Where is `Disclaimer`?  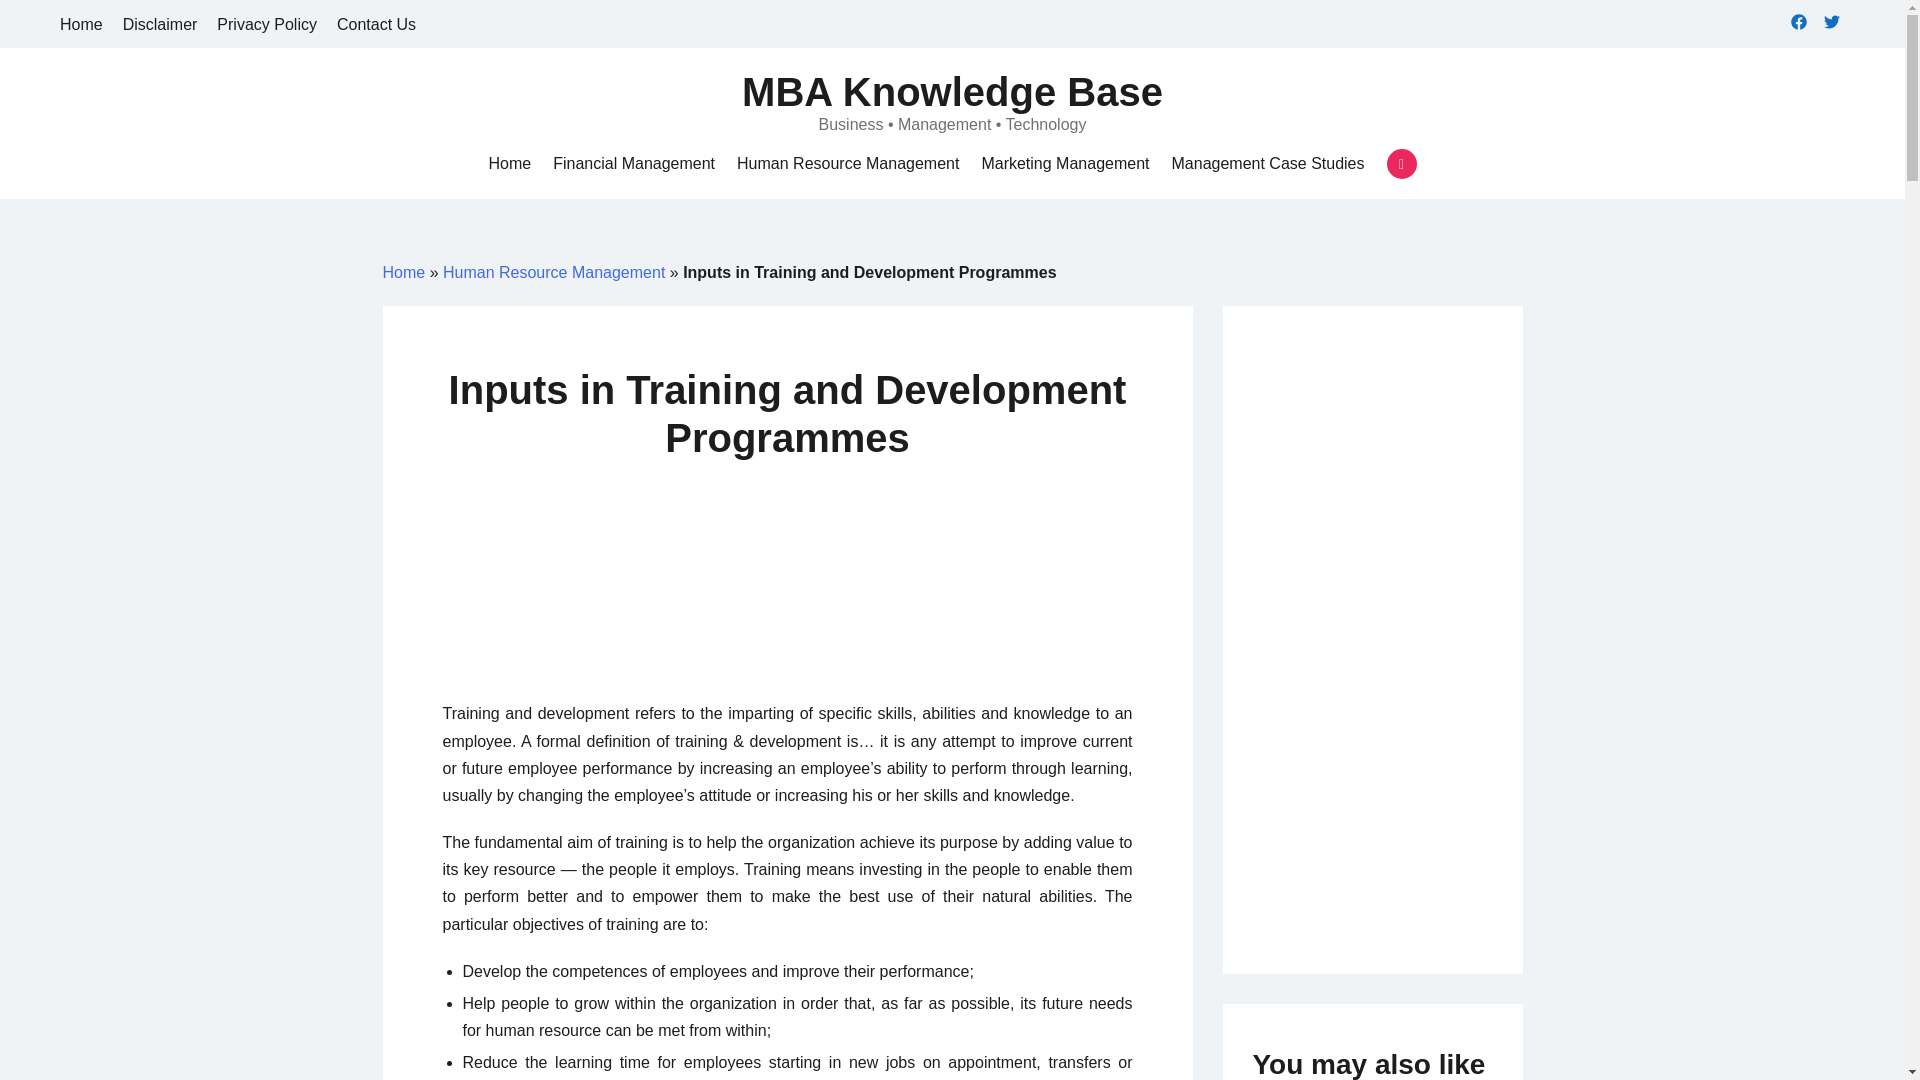
Disclaimer is located at coordinates (160, 24).